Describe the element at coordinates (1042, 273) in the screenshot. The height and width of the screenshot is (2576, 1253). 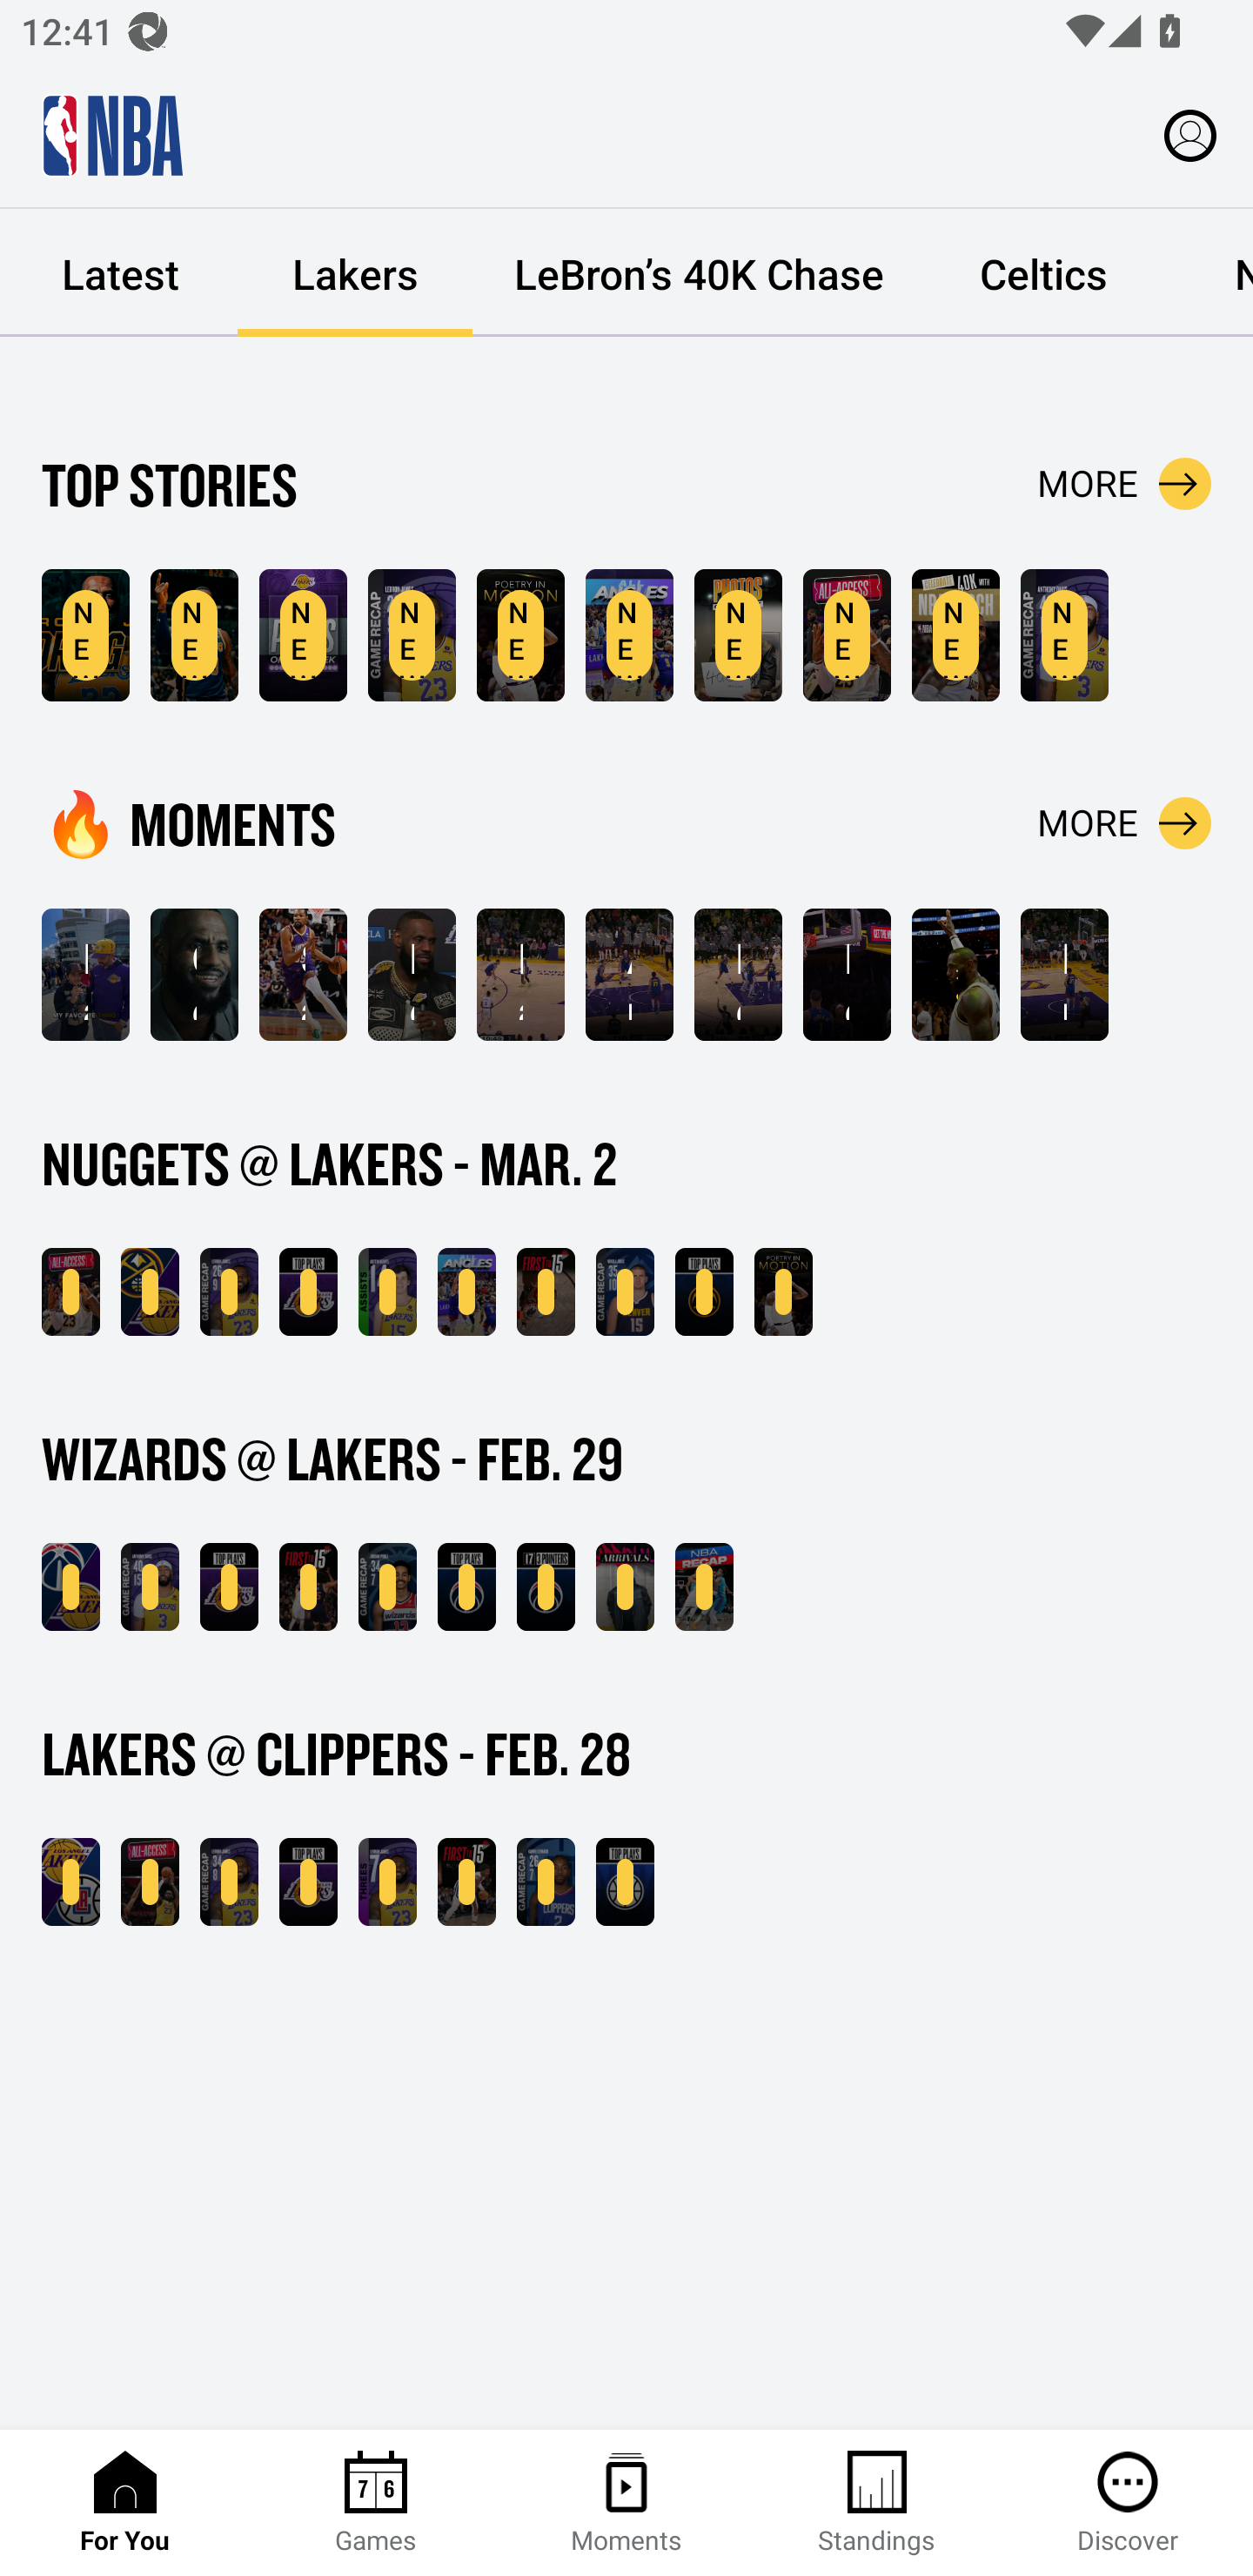
I see `Celtics` at that location.